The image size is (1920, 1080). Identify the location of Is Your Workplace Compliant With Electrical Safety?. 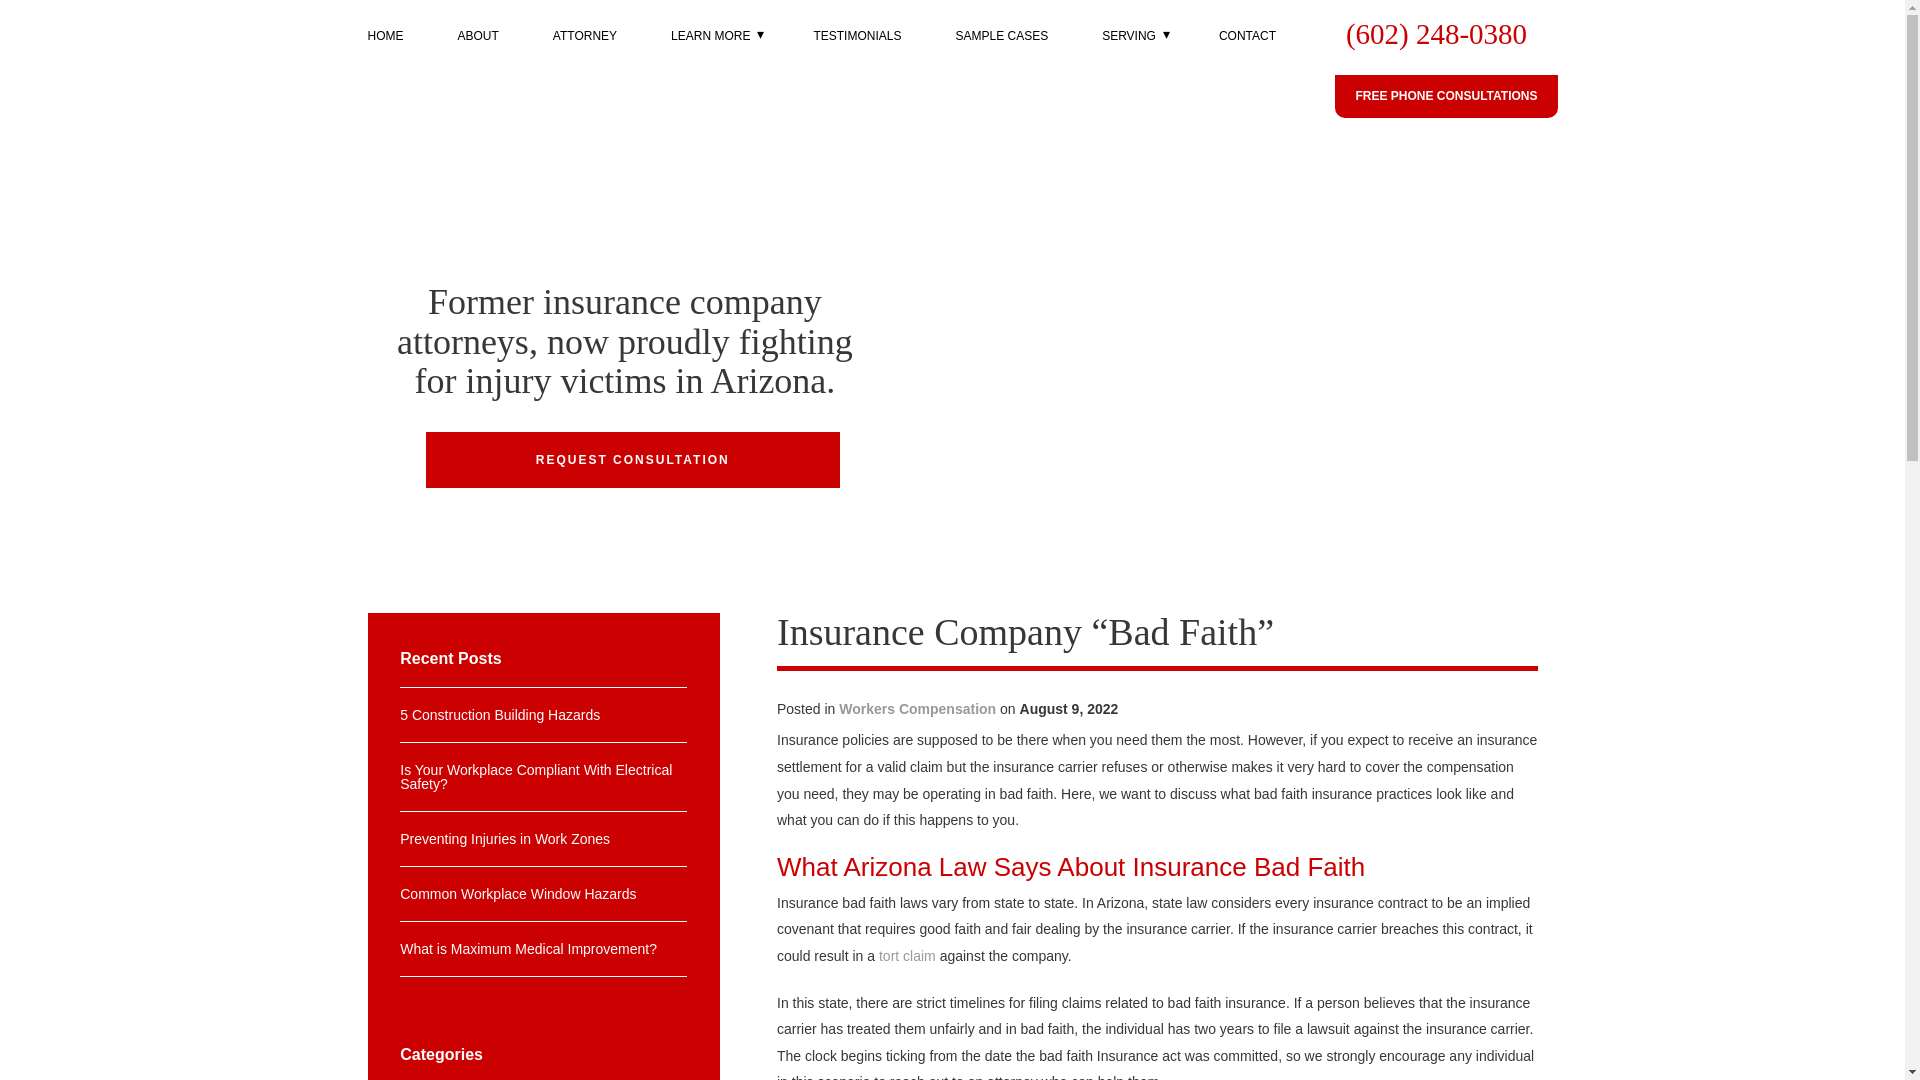
(543, 777).